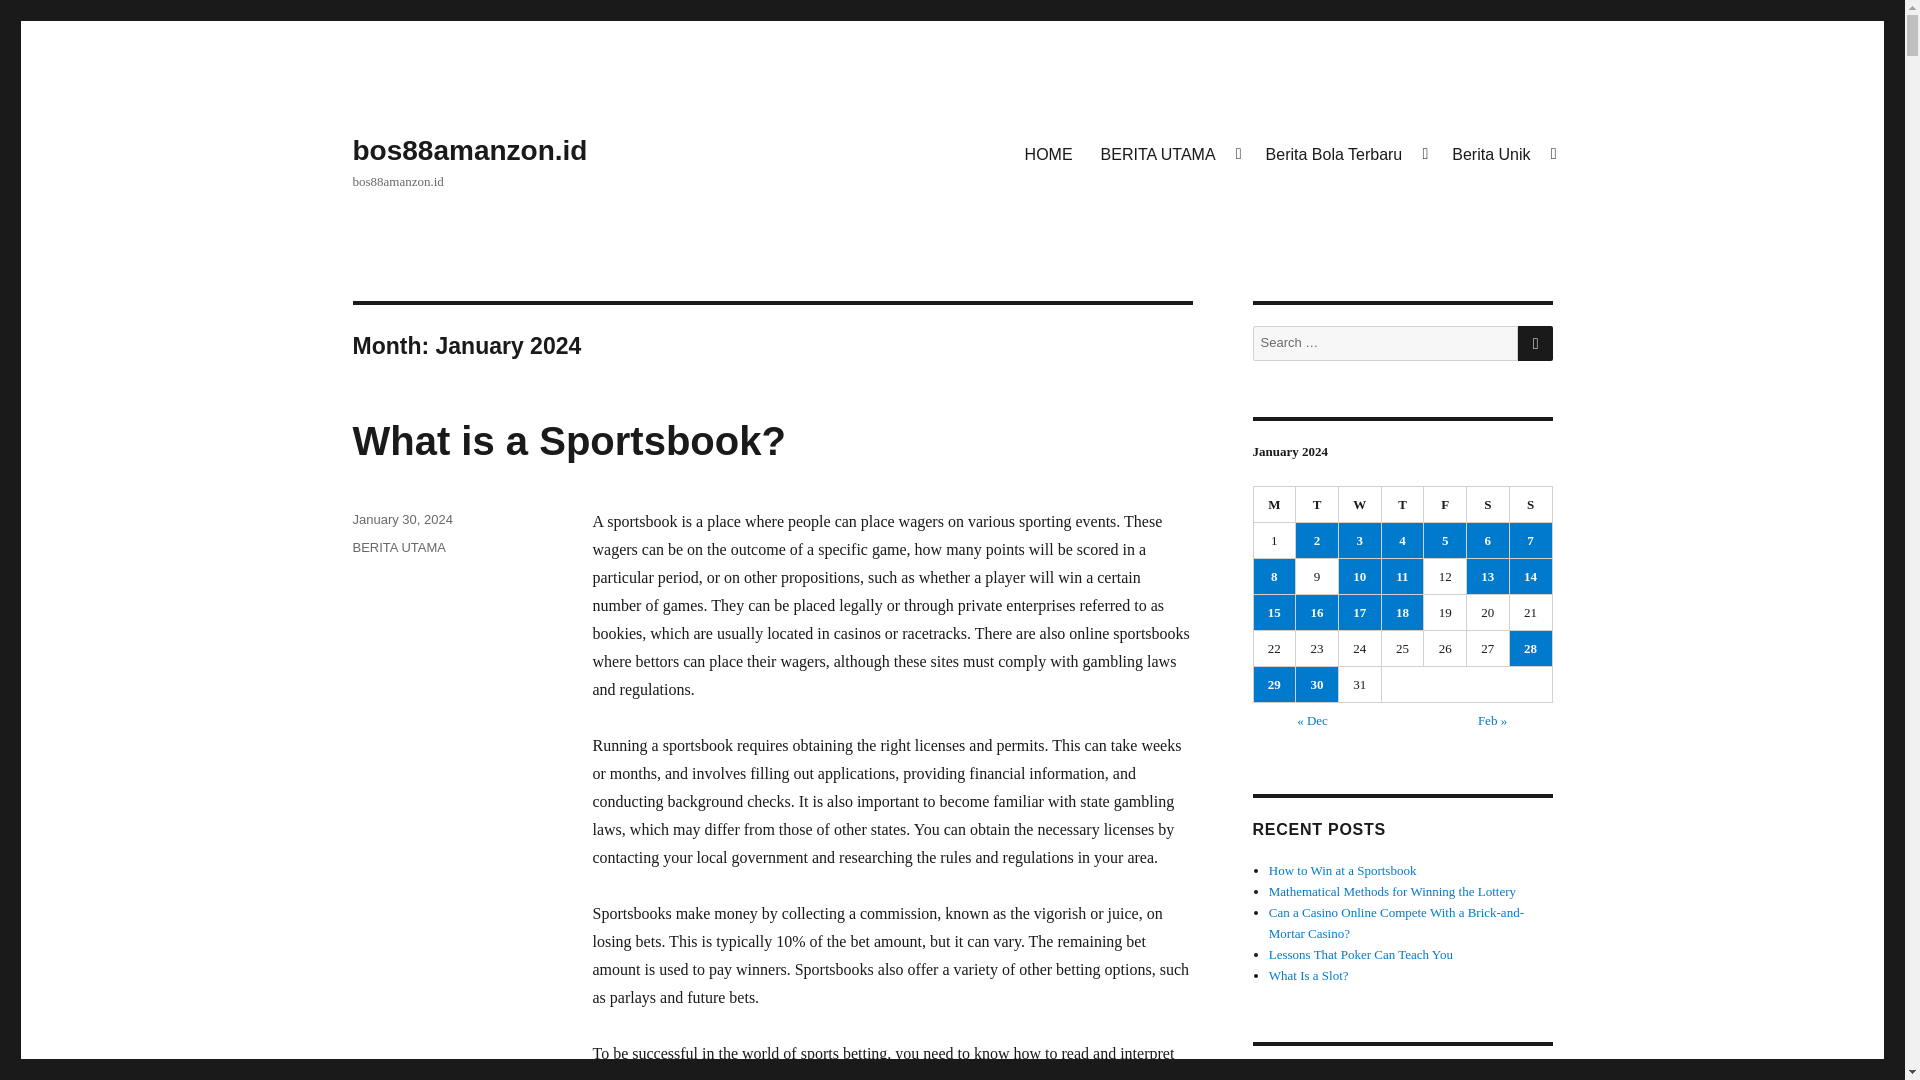  Describe the element at coordinates (398, 548) in the screenshot. I see `BERITA UTAMA` at that location.